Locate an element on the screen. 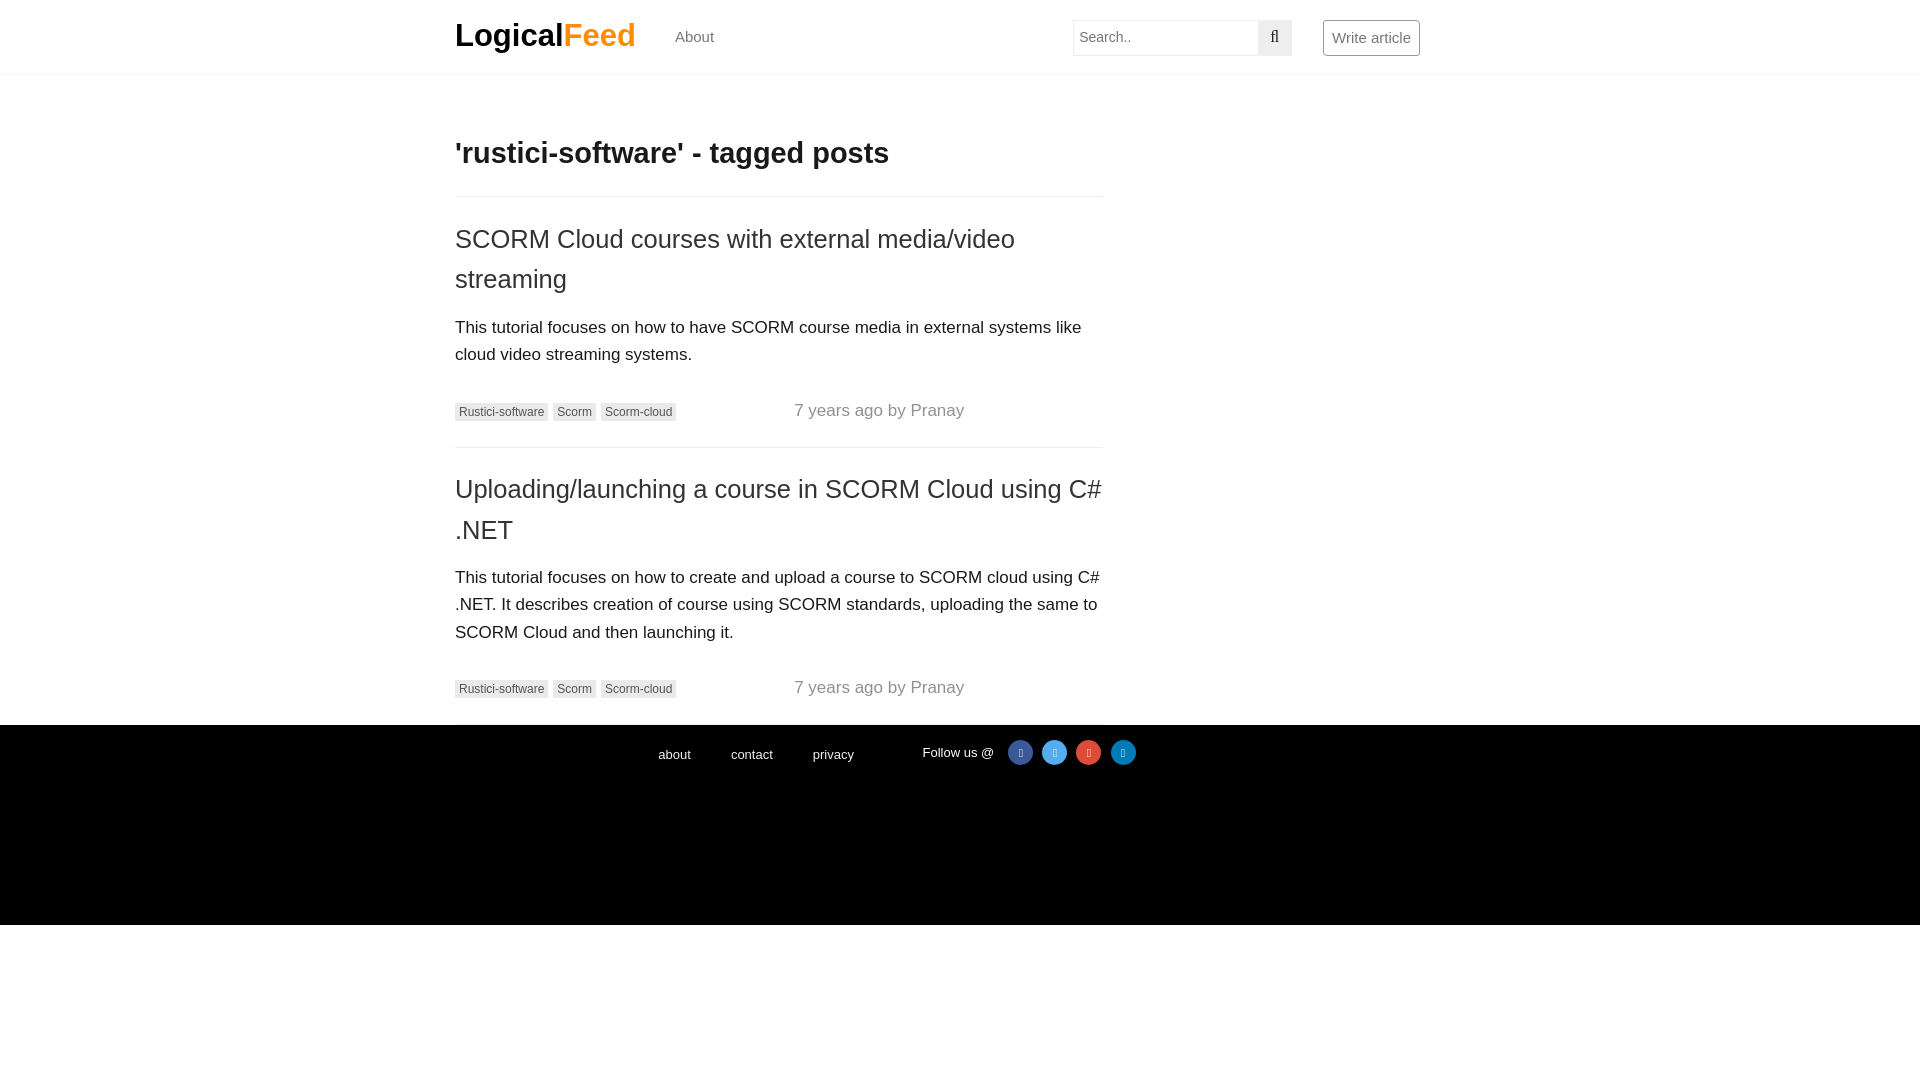  LogicalFeed is located at coordinates (545, 40).